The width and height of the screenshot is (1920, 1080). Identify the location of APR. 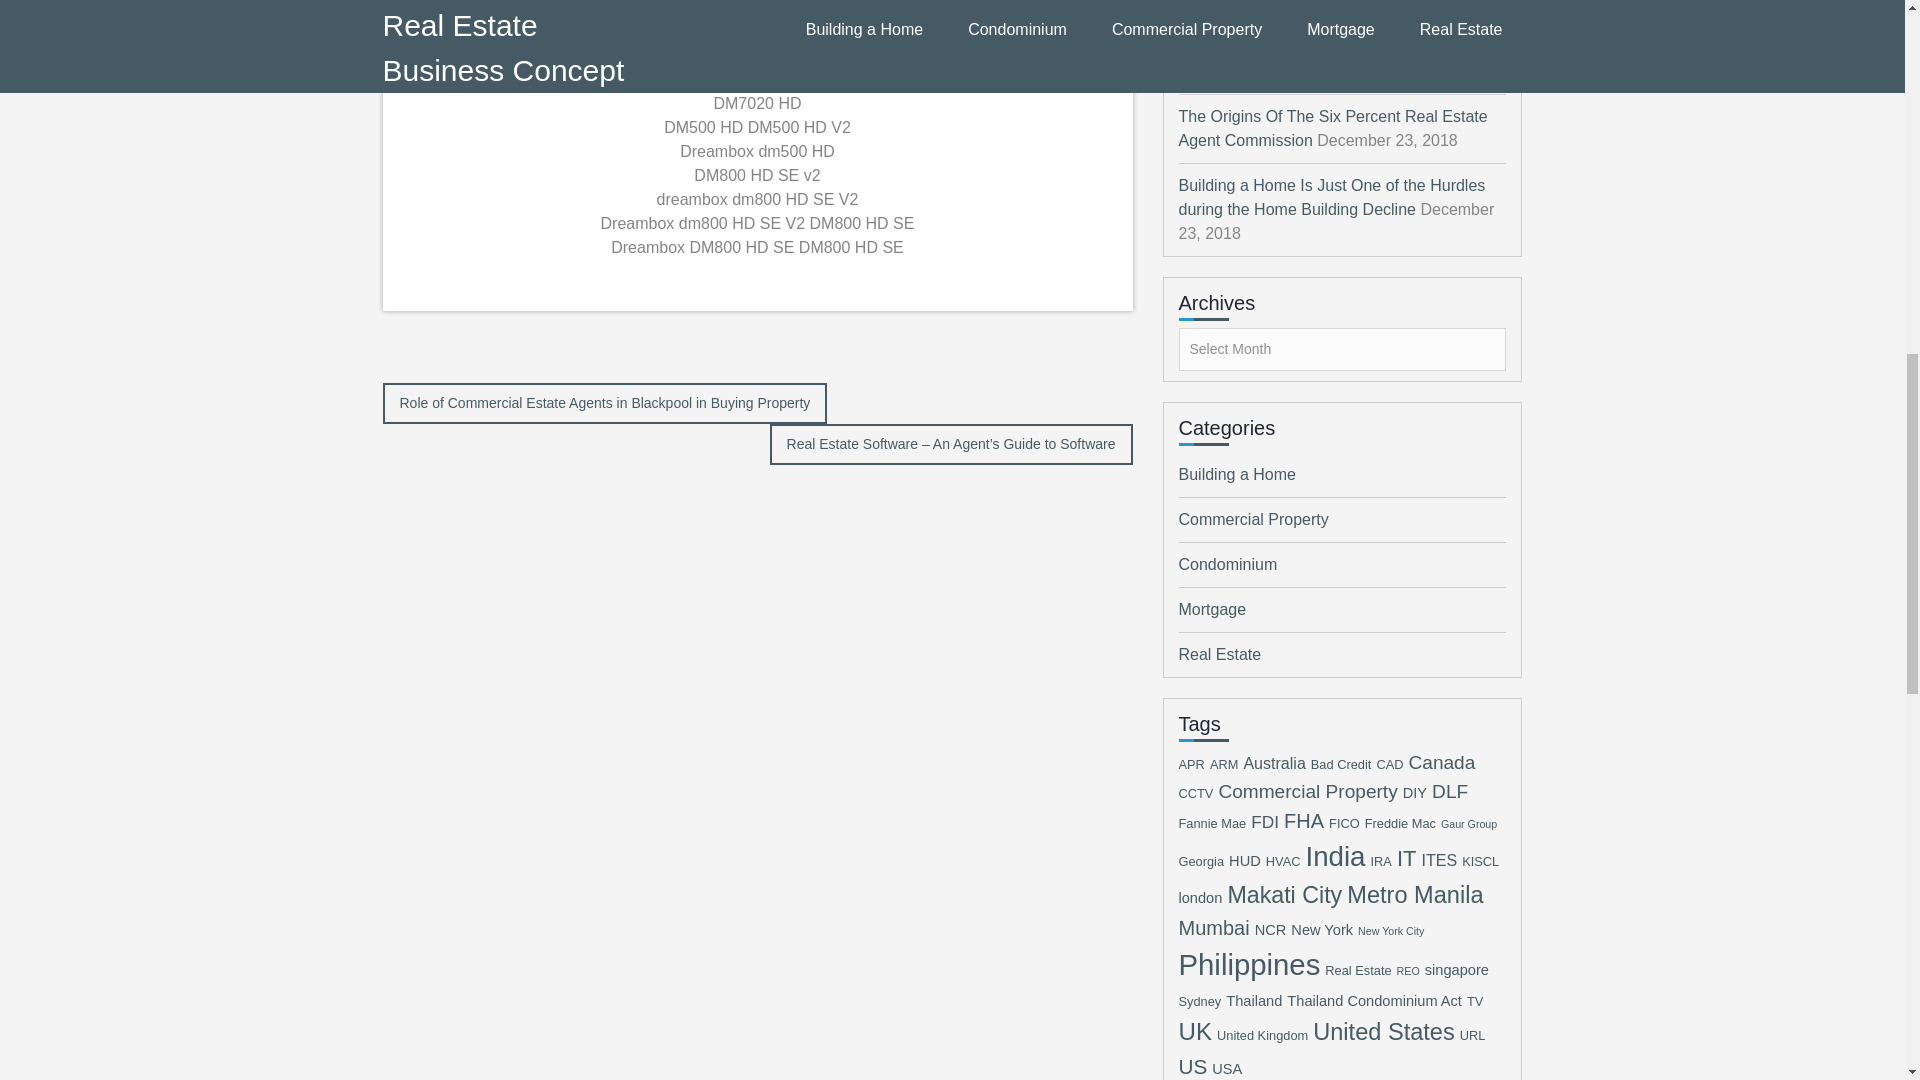
(1190, 764).